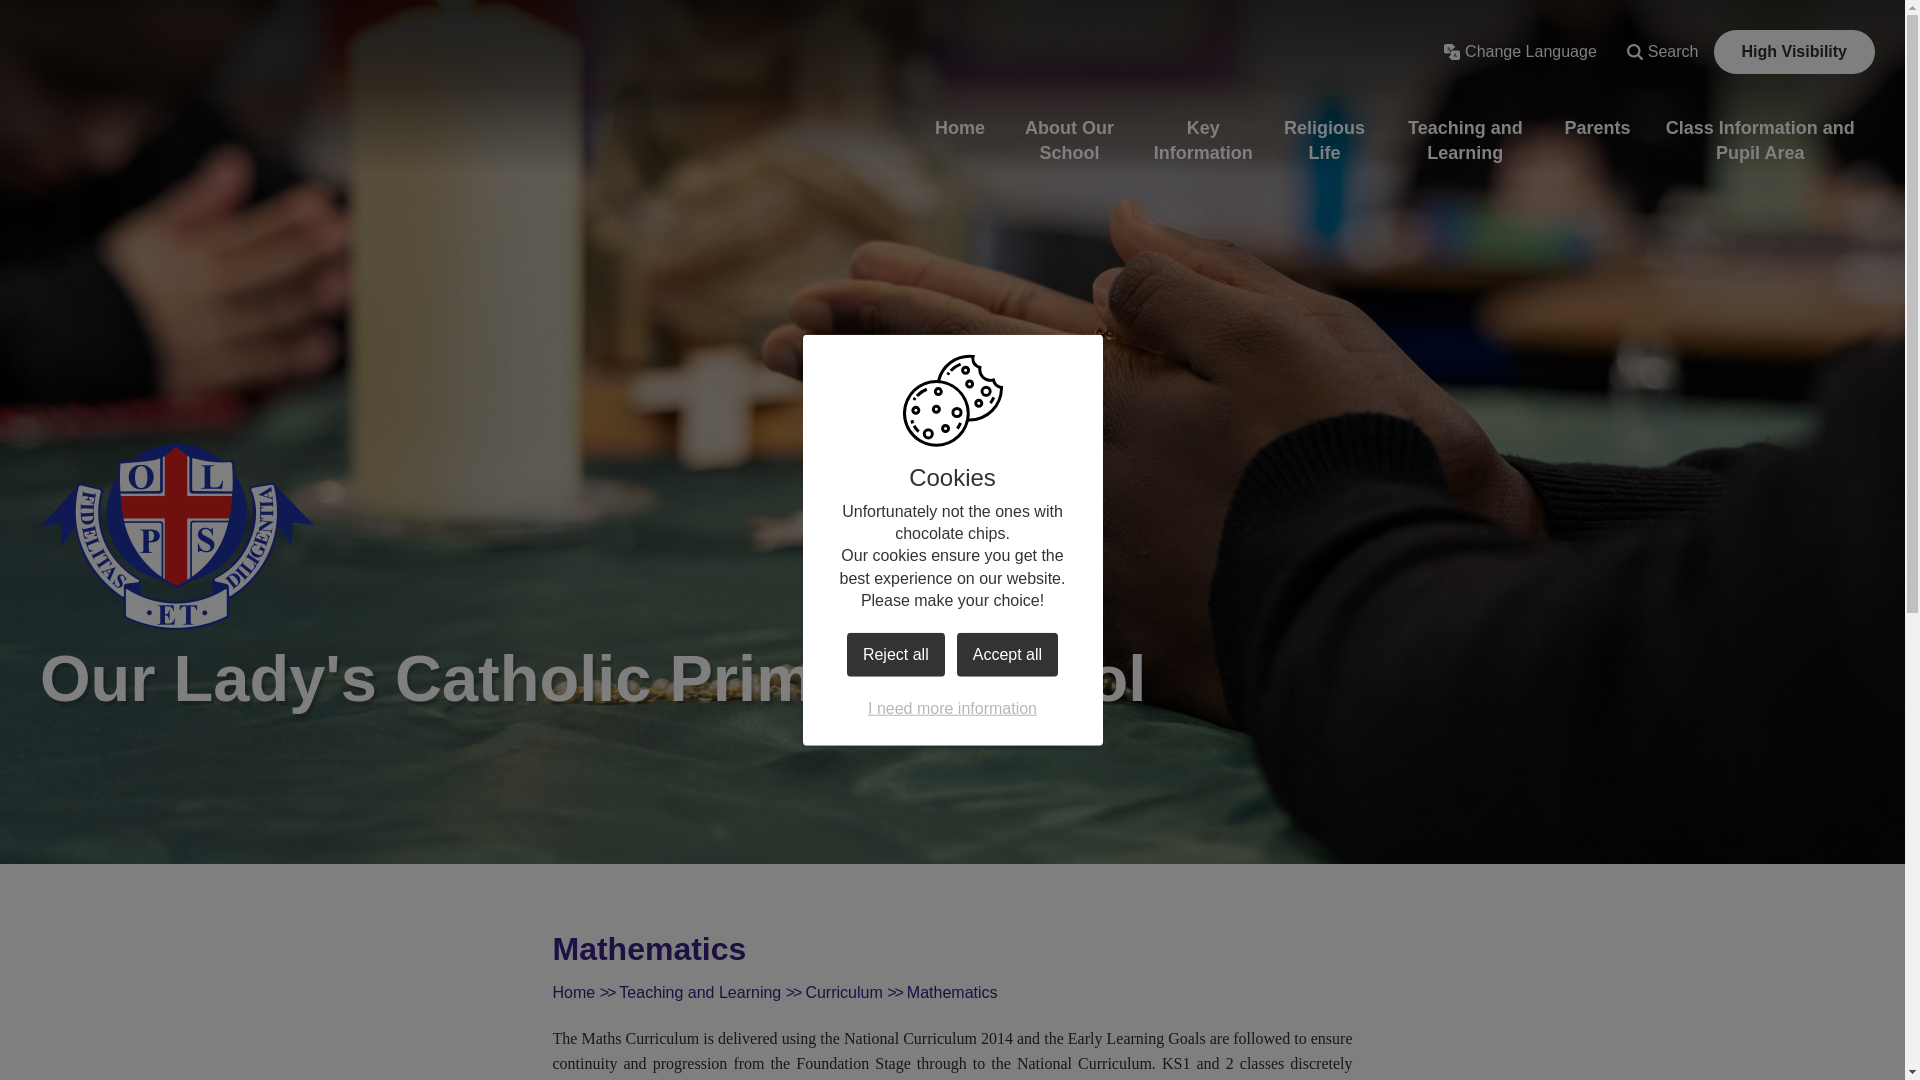  Describe the element at coordinates (960, 128) in the screenshot. I see `Home` at that location.